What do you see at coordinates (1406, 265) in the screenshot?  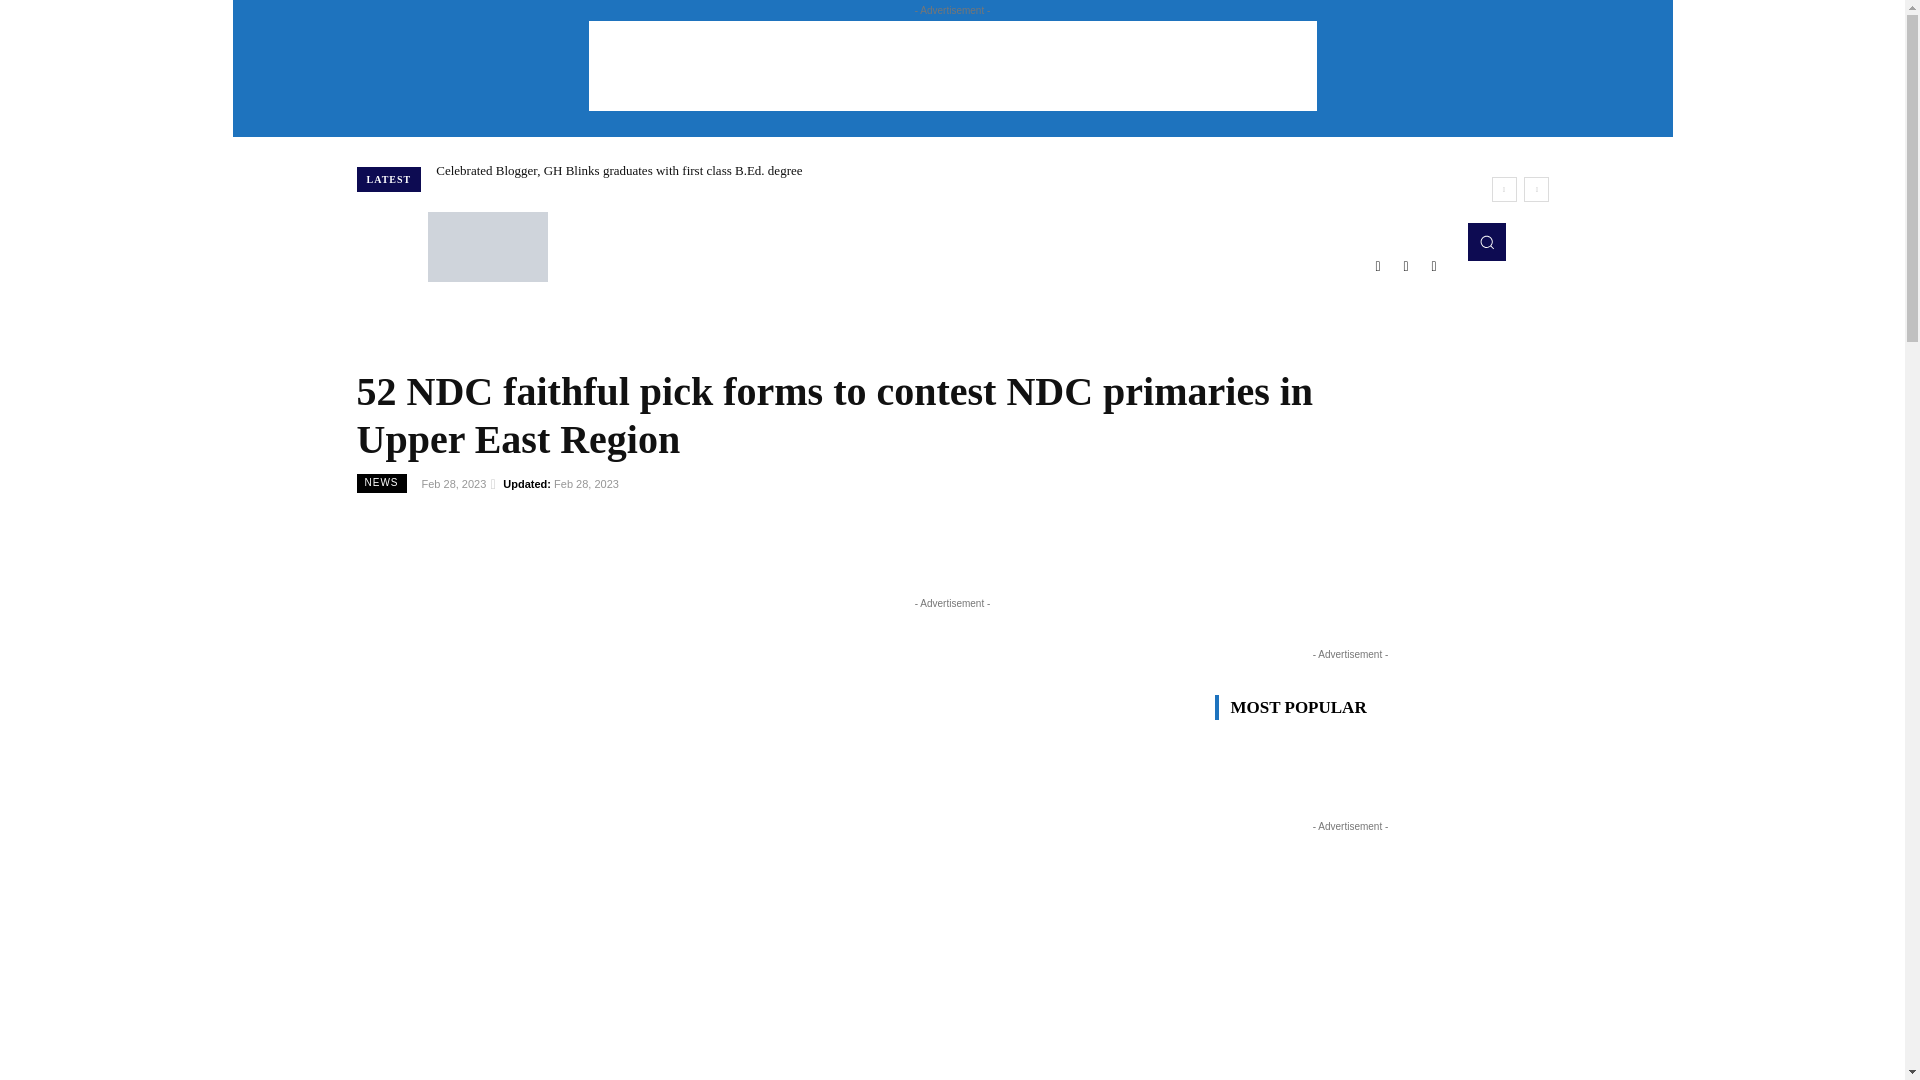 I see `Twitter` at bounding box center [1406, 265].